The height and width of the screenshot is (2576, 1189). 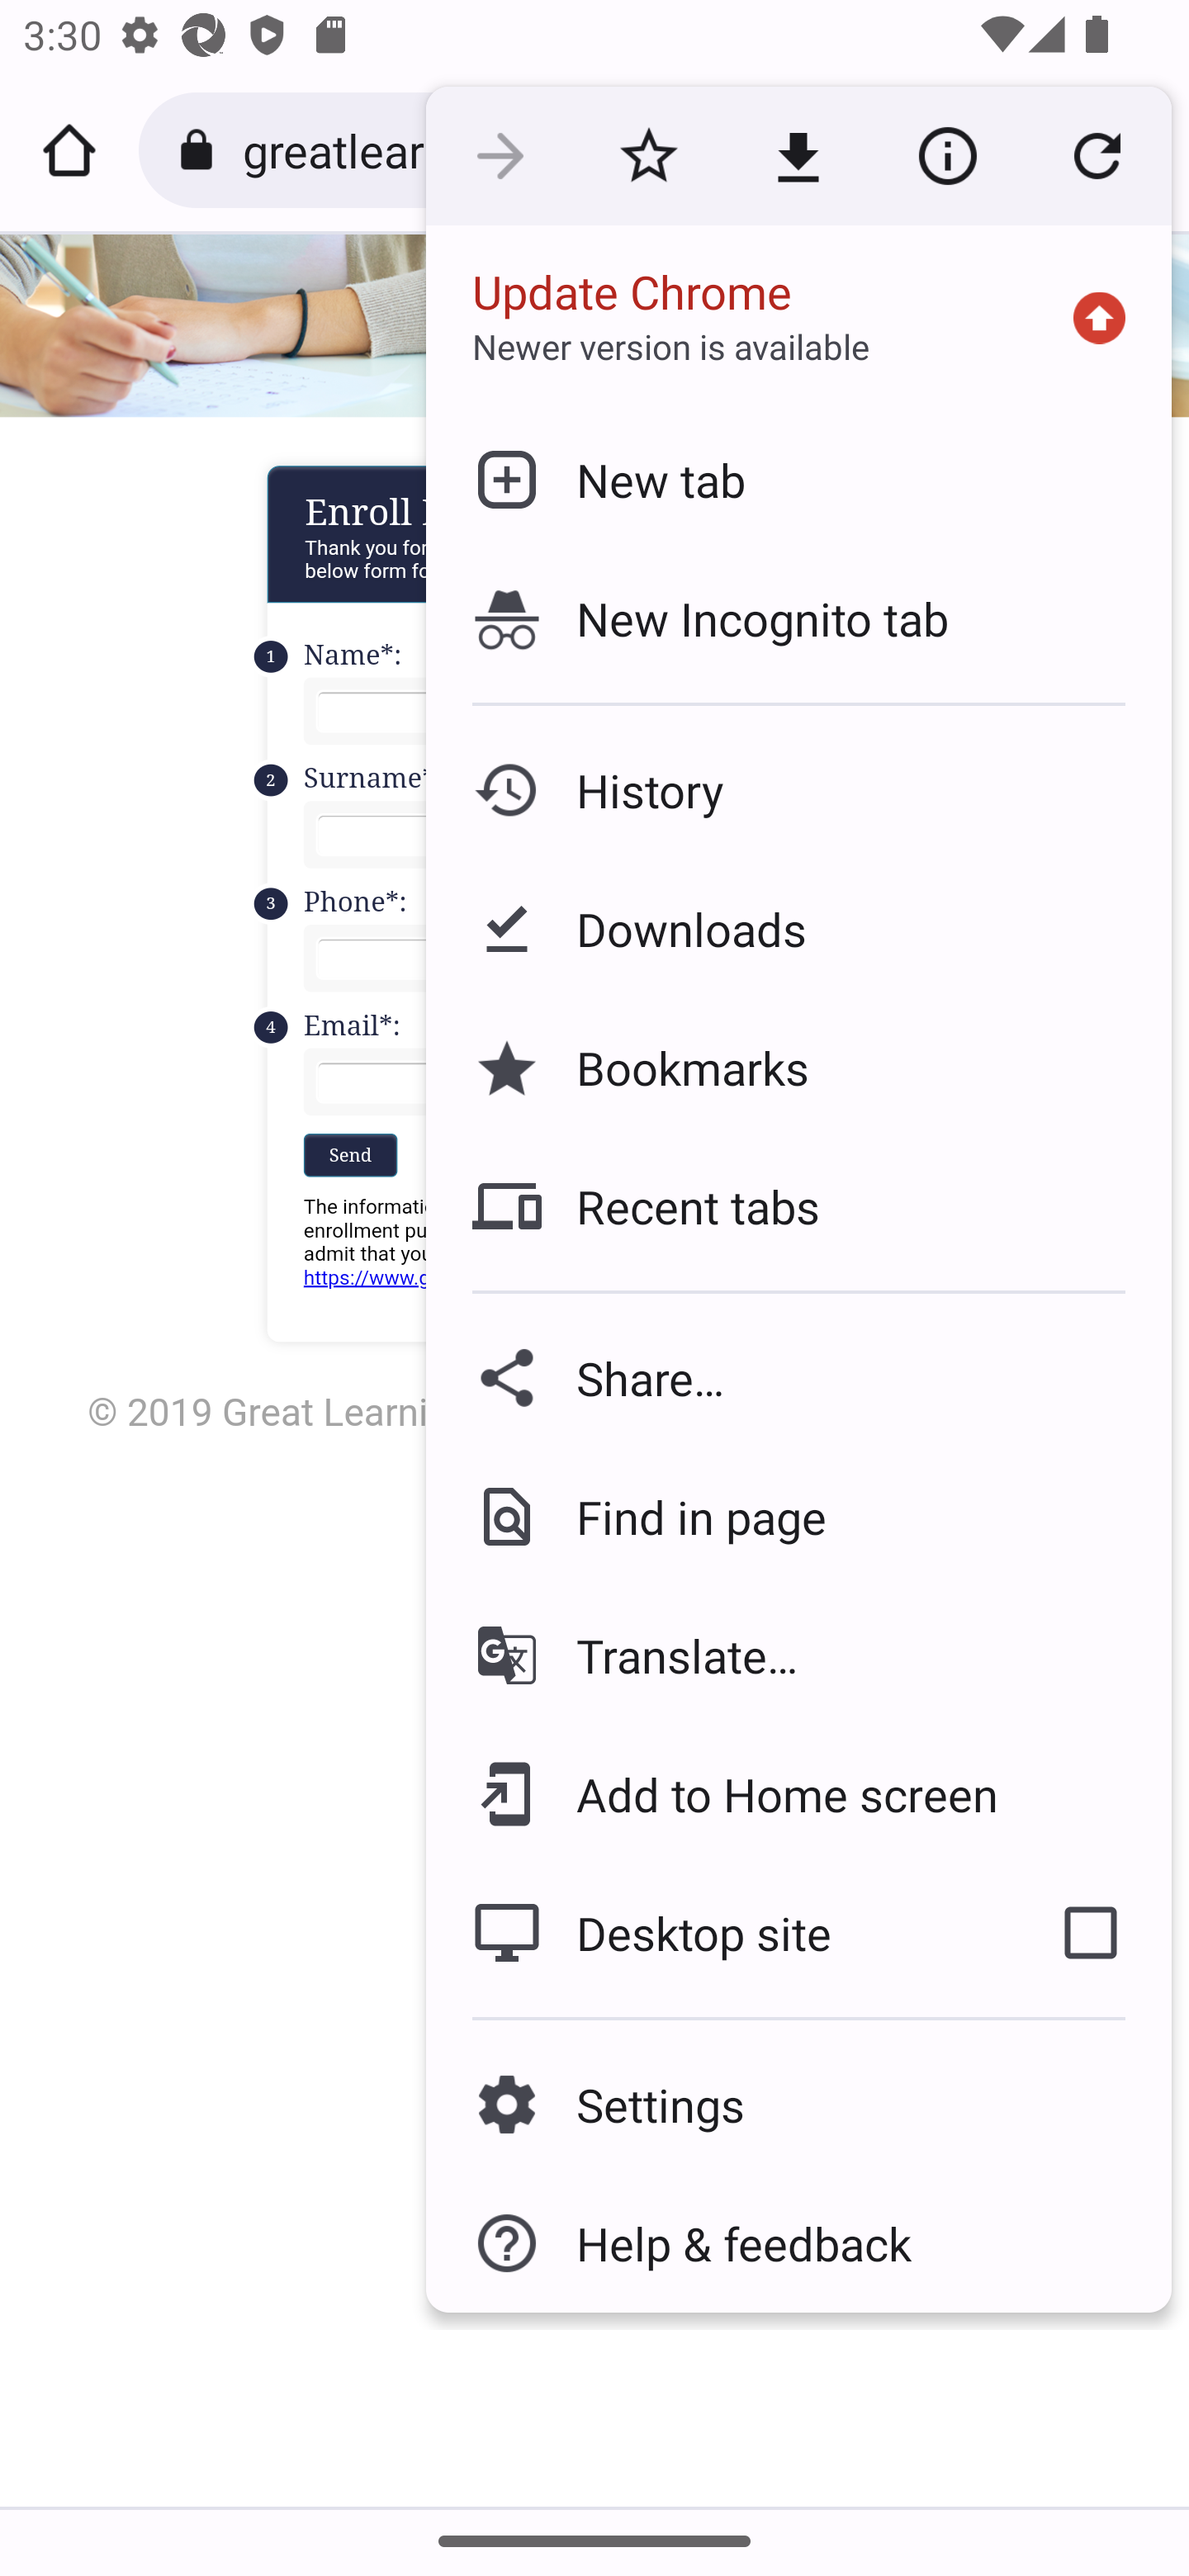 What do you see at coordinates (798, 1517) in the screenshot?
I see `Find in page` at bounding box center [798, 1517].